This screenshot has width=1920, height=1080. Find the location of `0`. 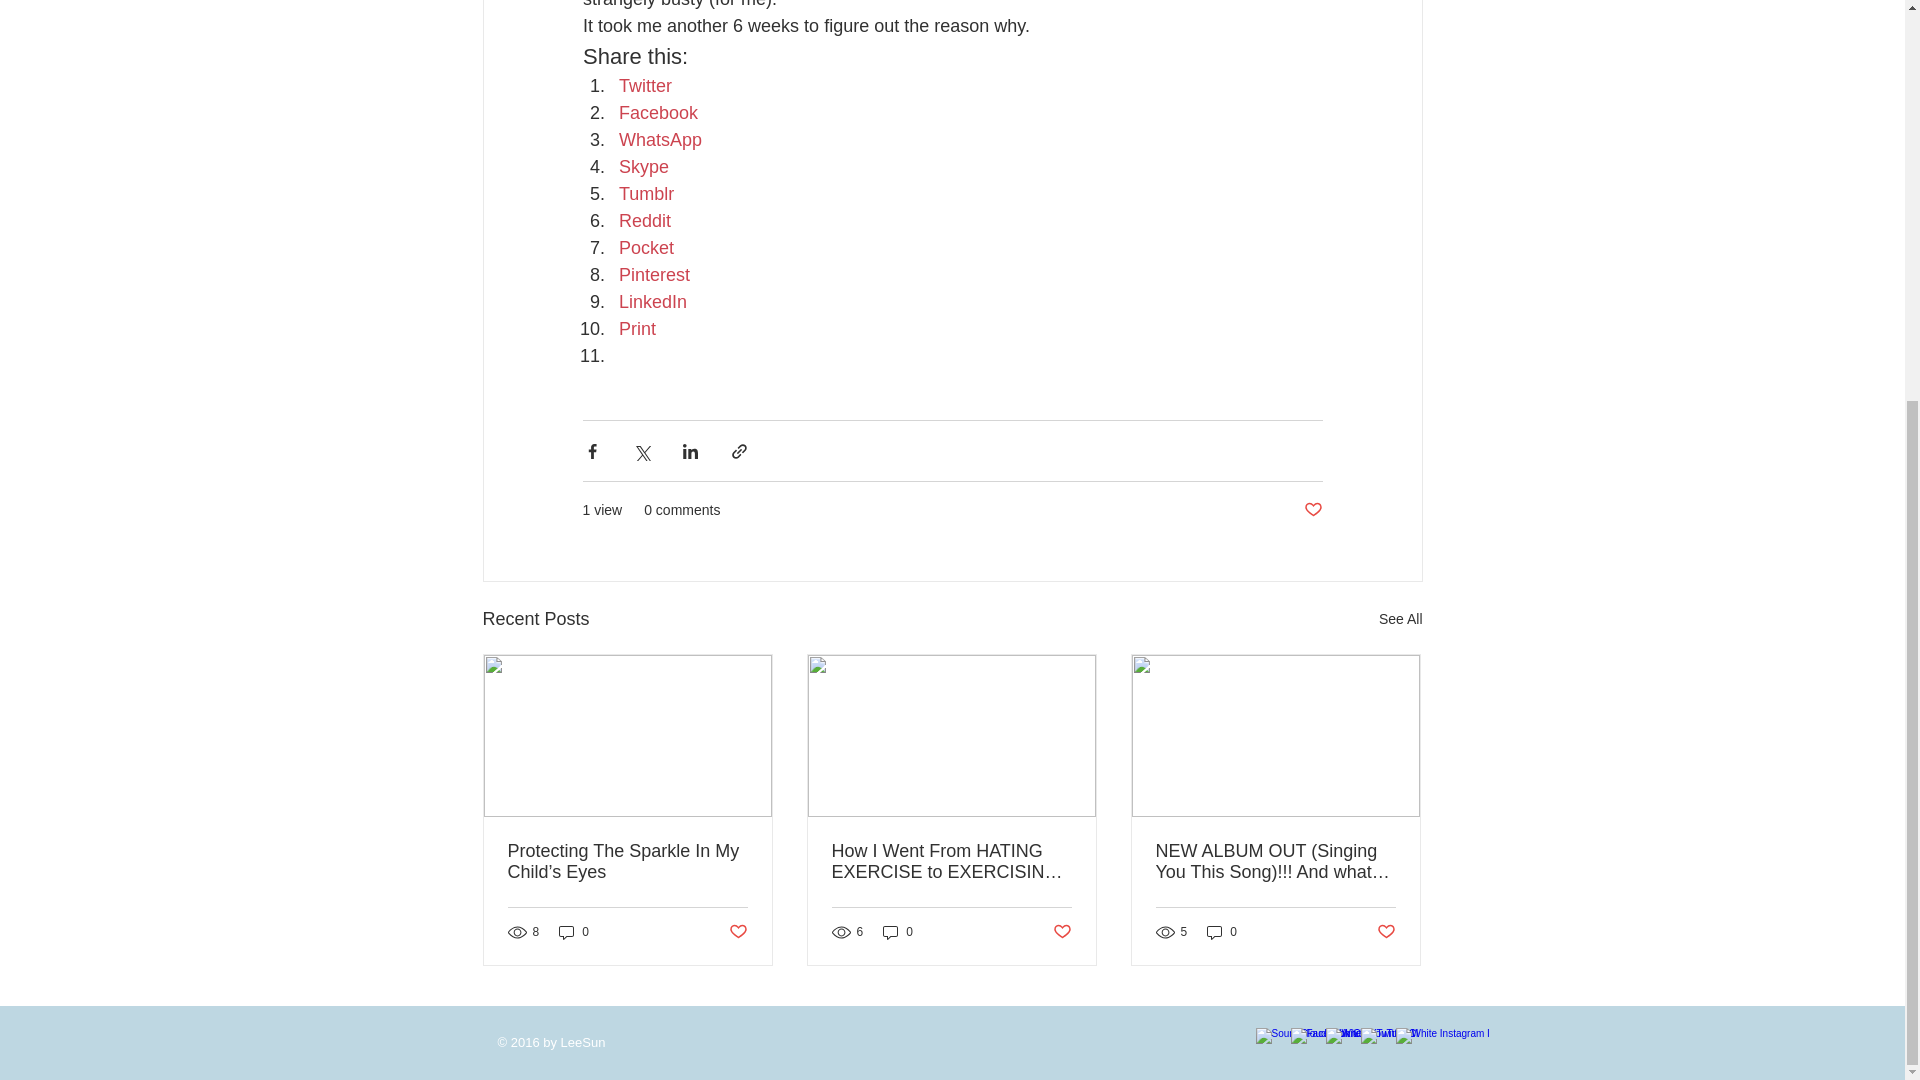

0 is located at coordinates (1222, 931).